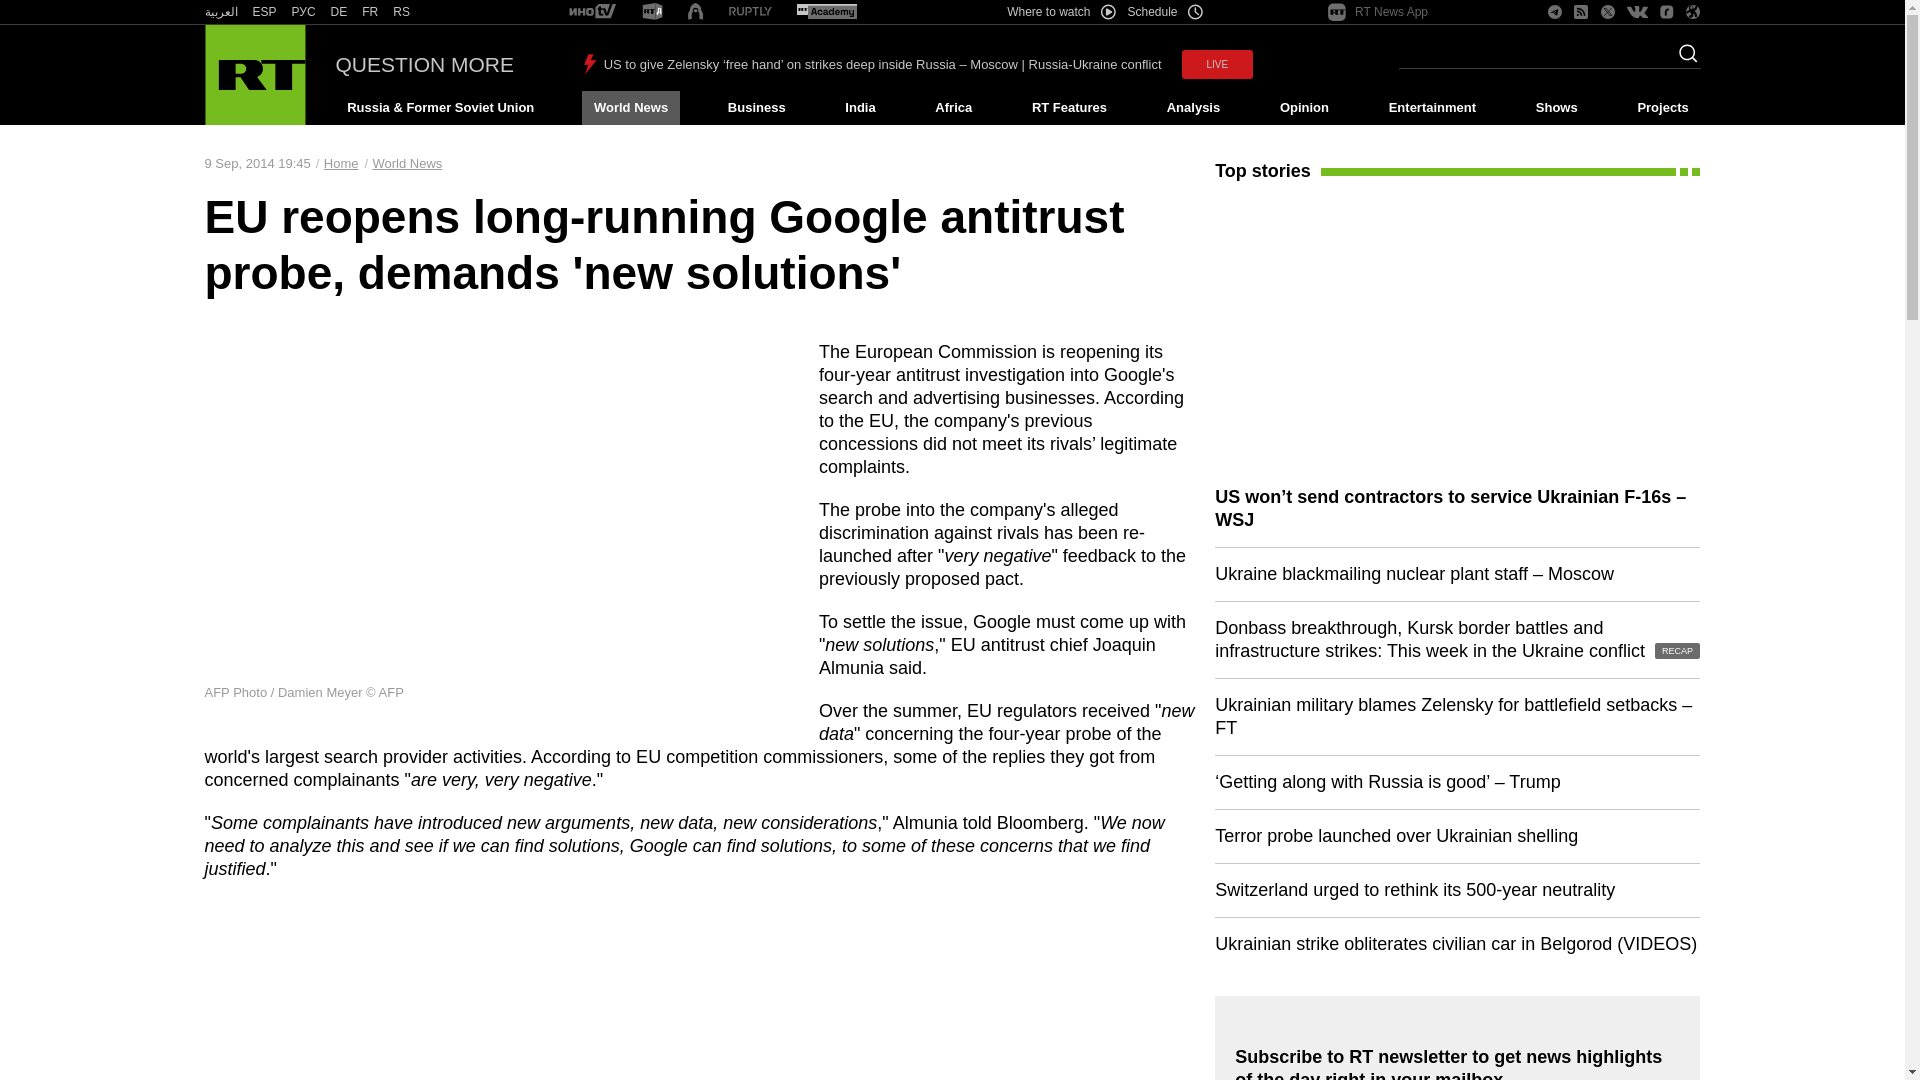  What do you see at coordinates (264, 12) in the screenshot?
I see `ESP` at bounding box center [264, 12].